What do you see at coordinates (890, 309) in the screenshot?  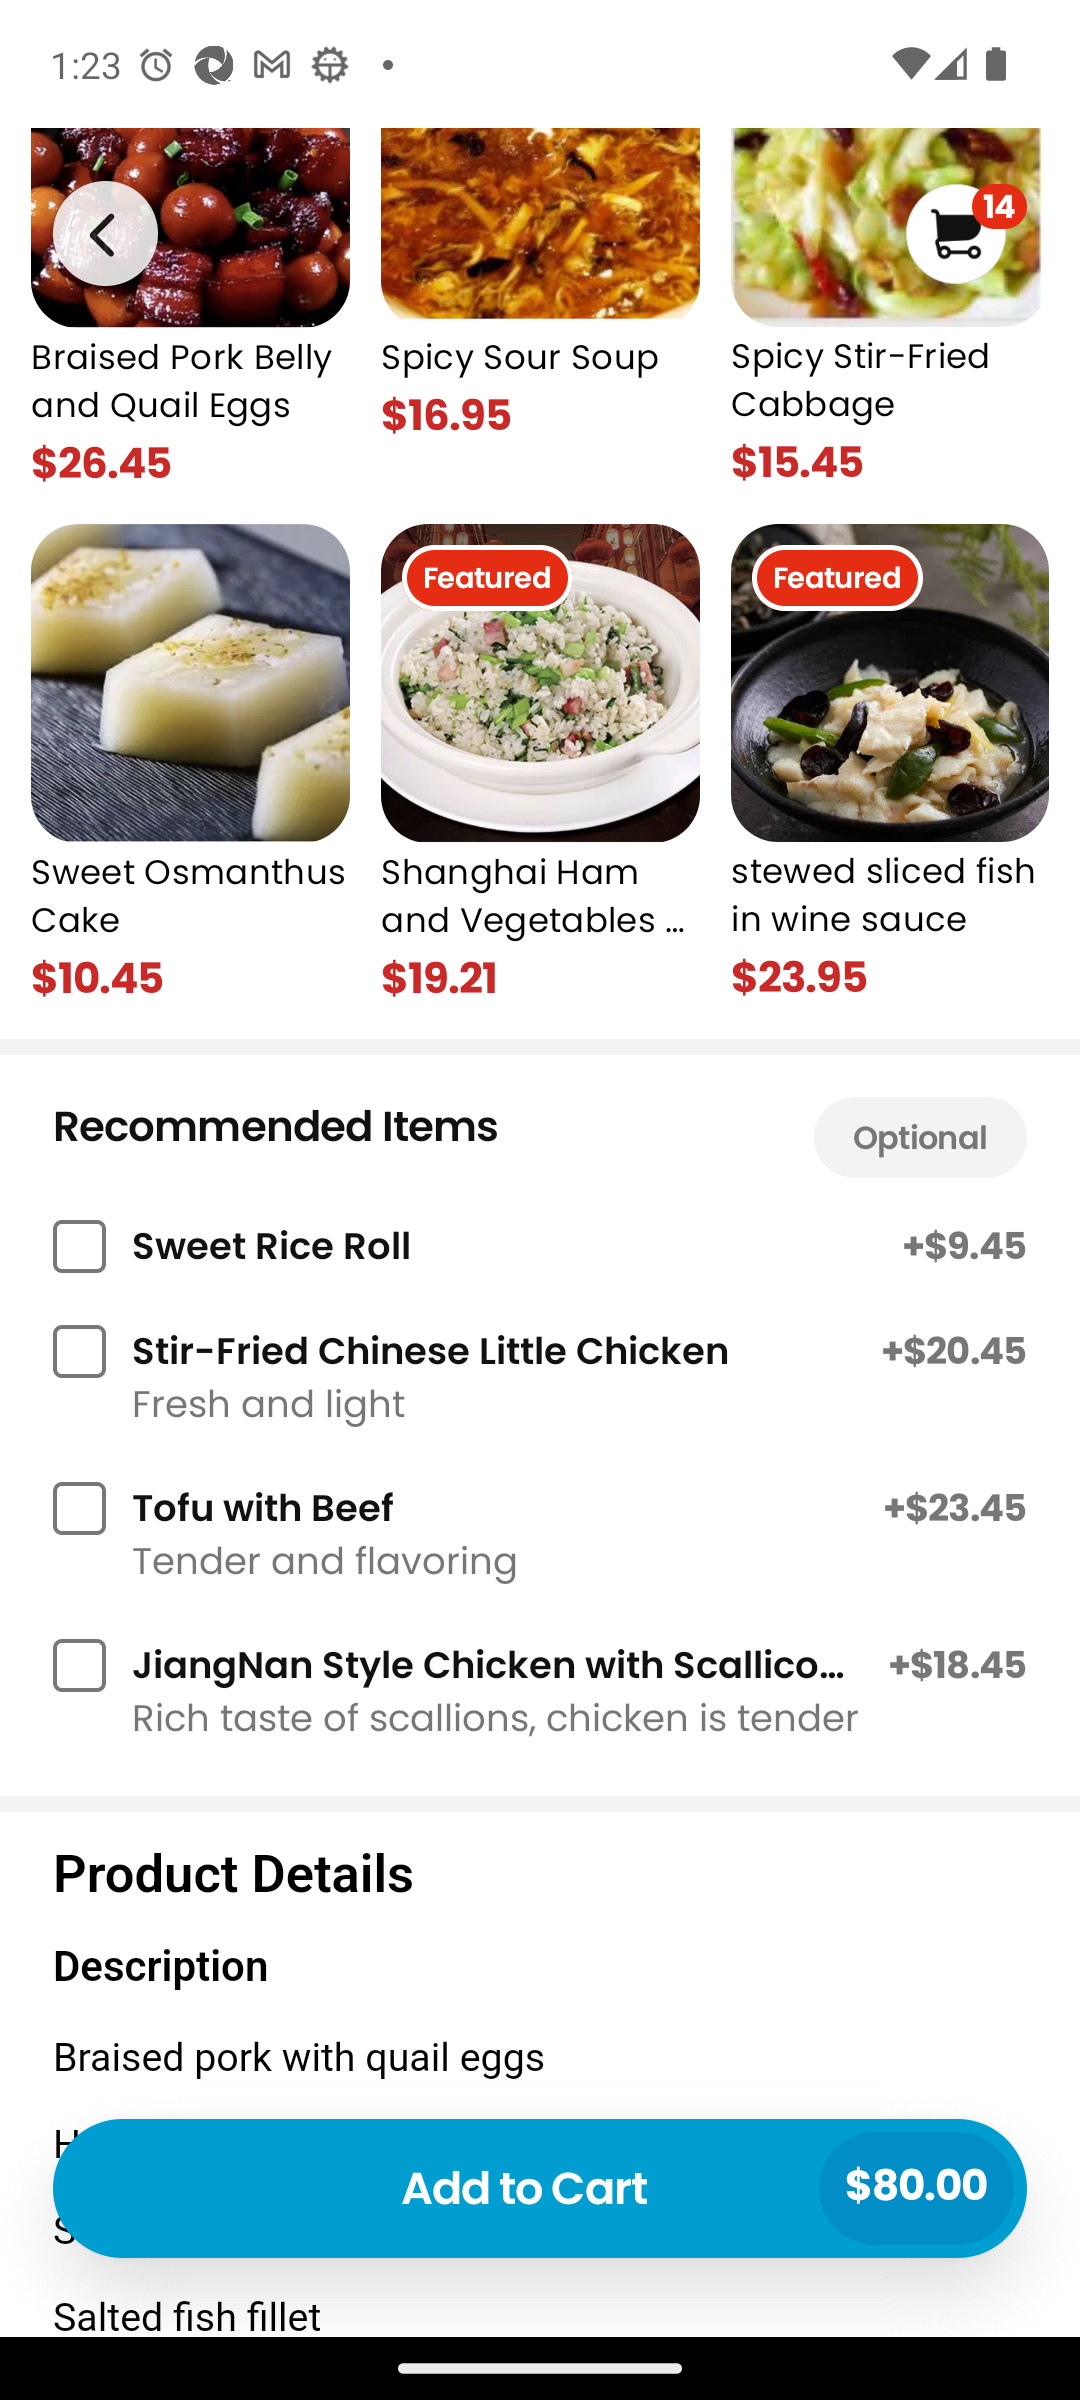 I see `Image Spicy Stir-Fried Cabbage $15.45` at bounding box center [890, 309].